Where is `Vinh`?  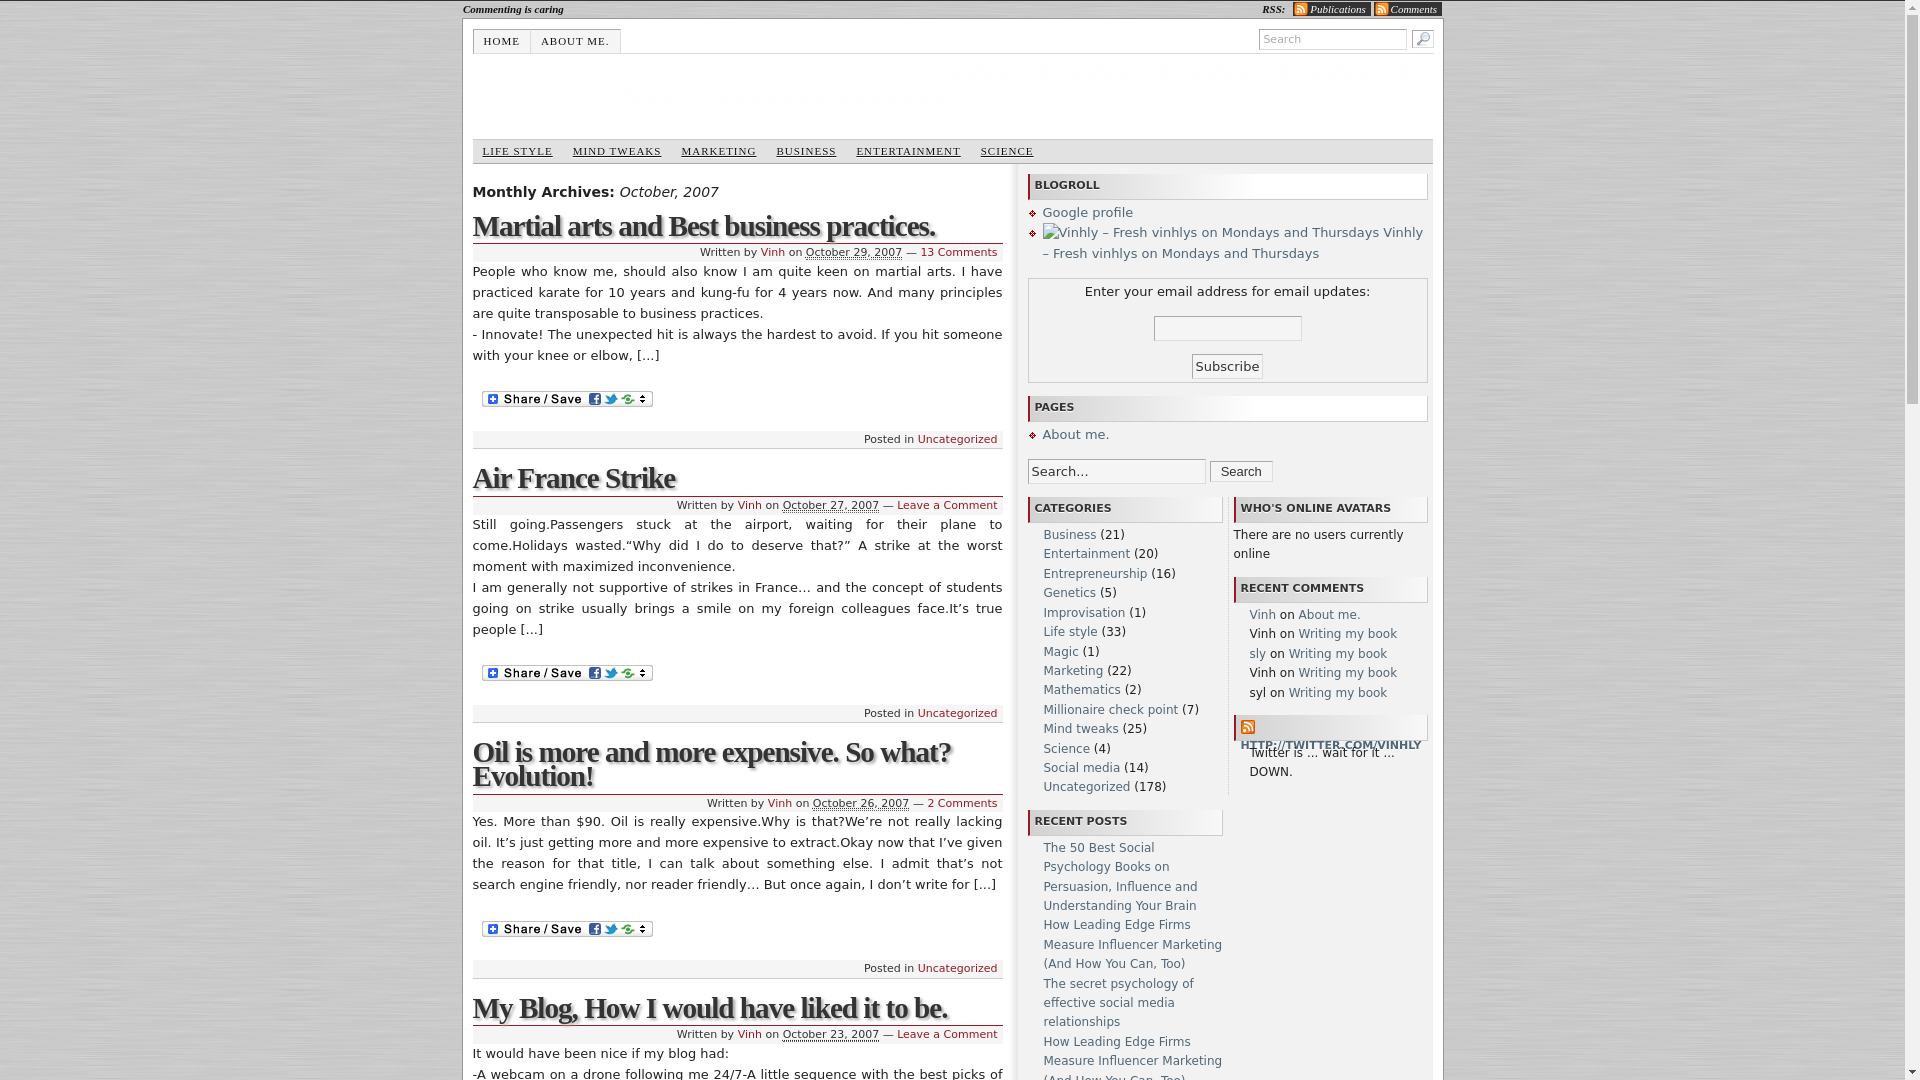
Vinh is located at coordinates (750, 1034).